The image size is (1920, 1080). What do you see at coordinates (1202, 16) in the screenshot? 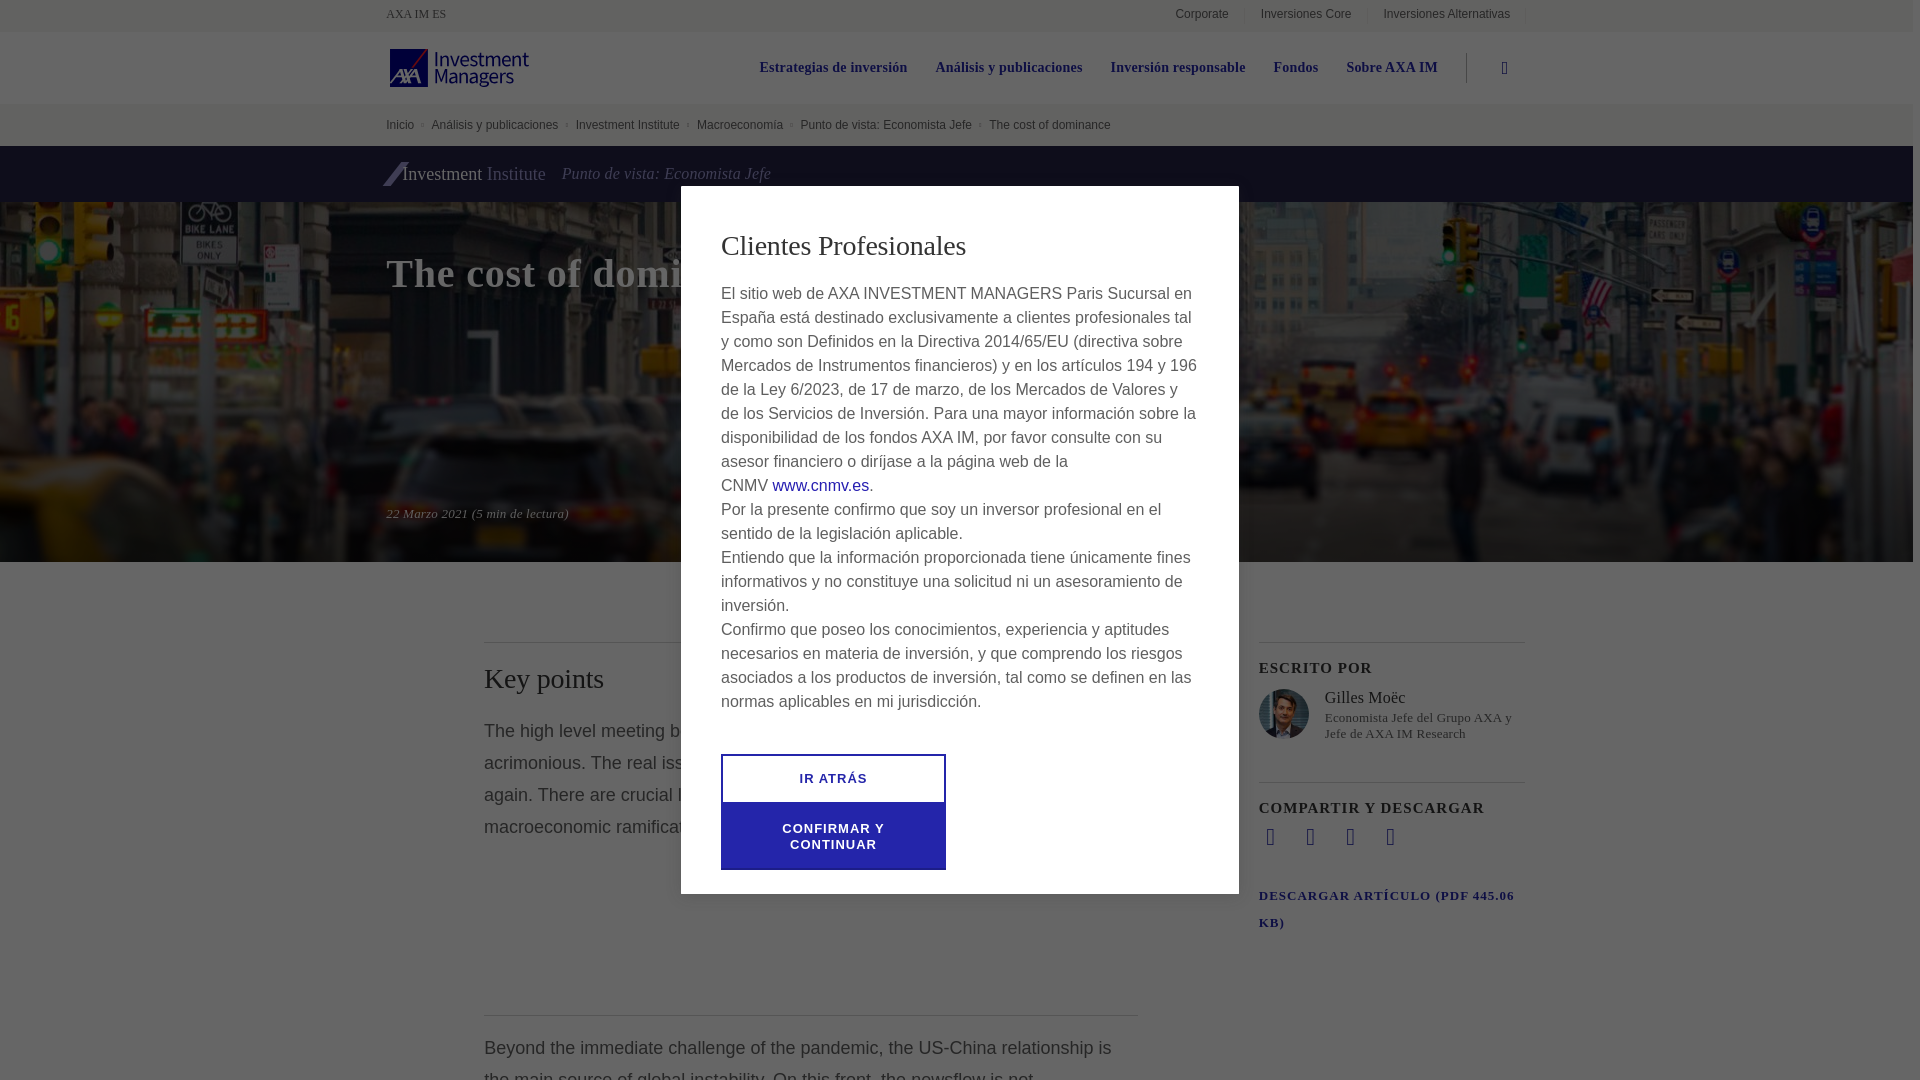
I see `Corporate` at bounding box center [1202, 16].